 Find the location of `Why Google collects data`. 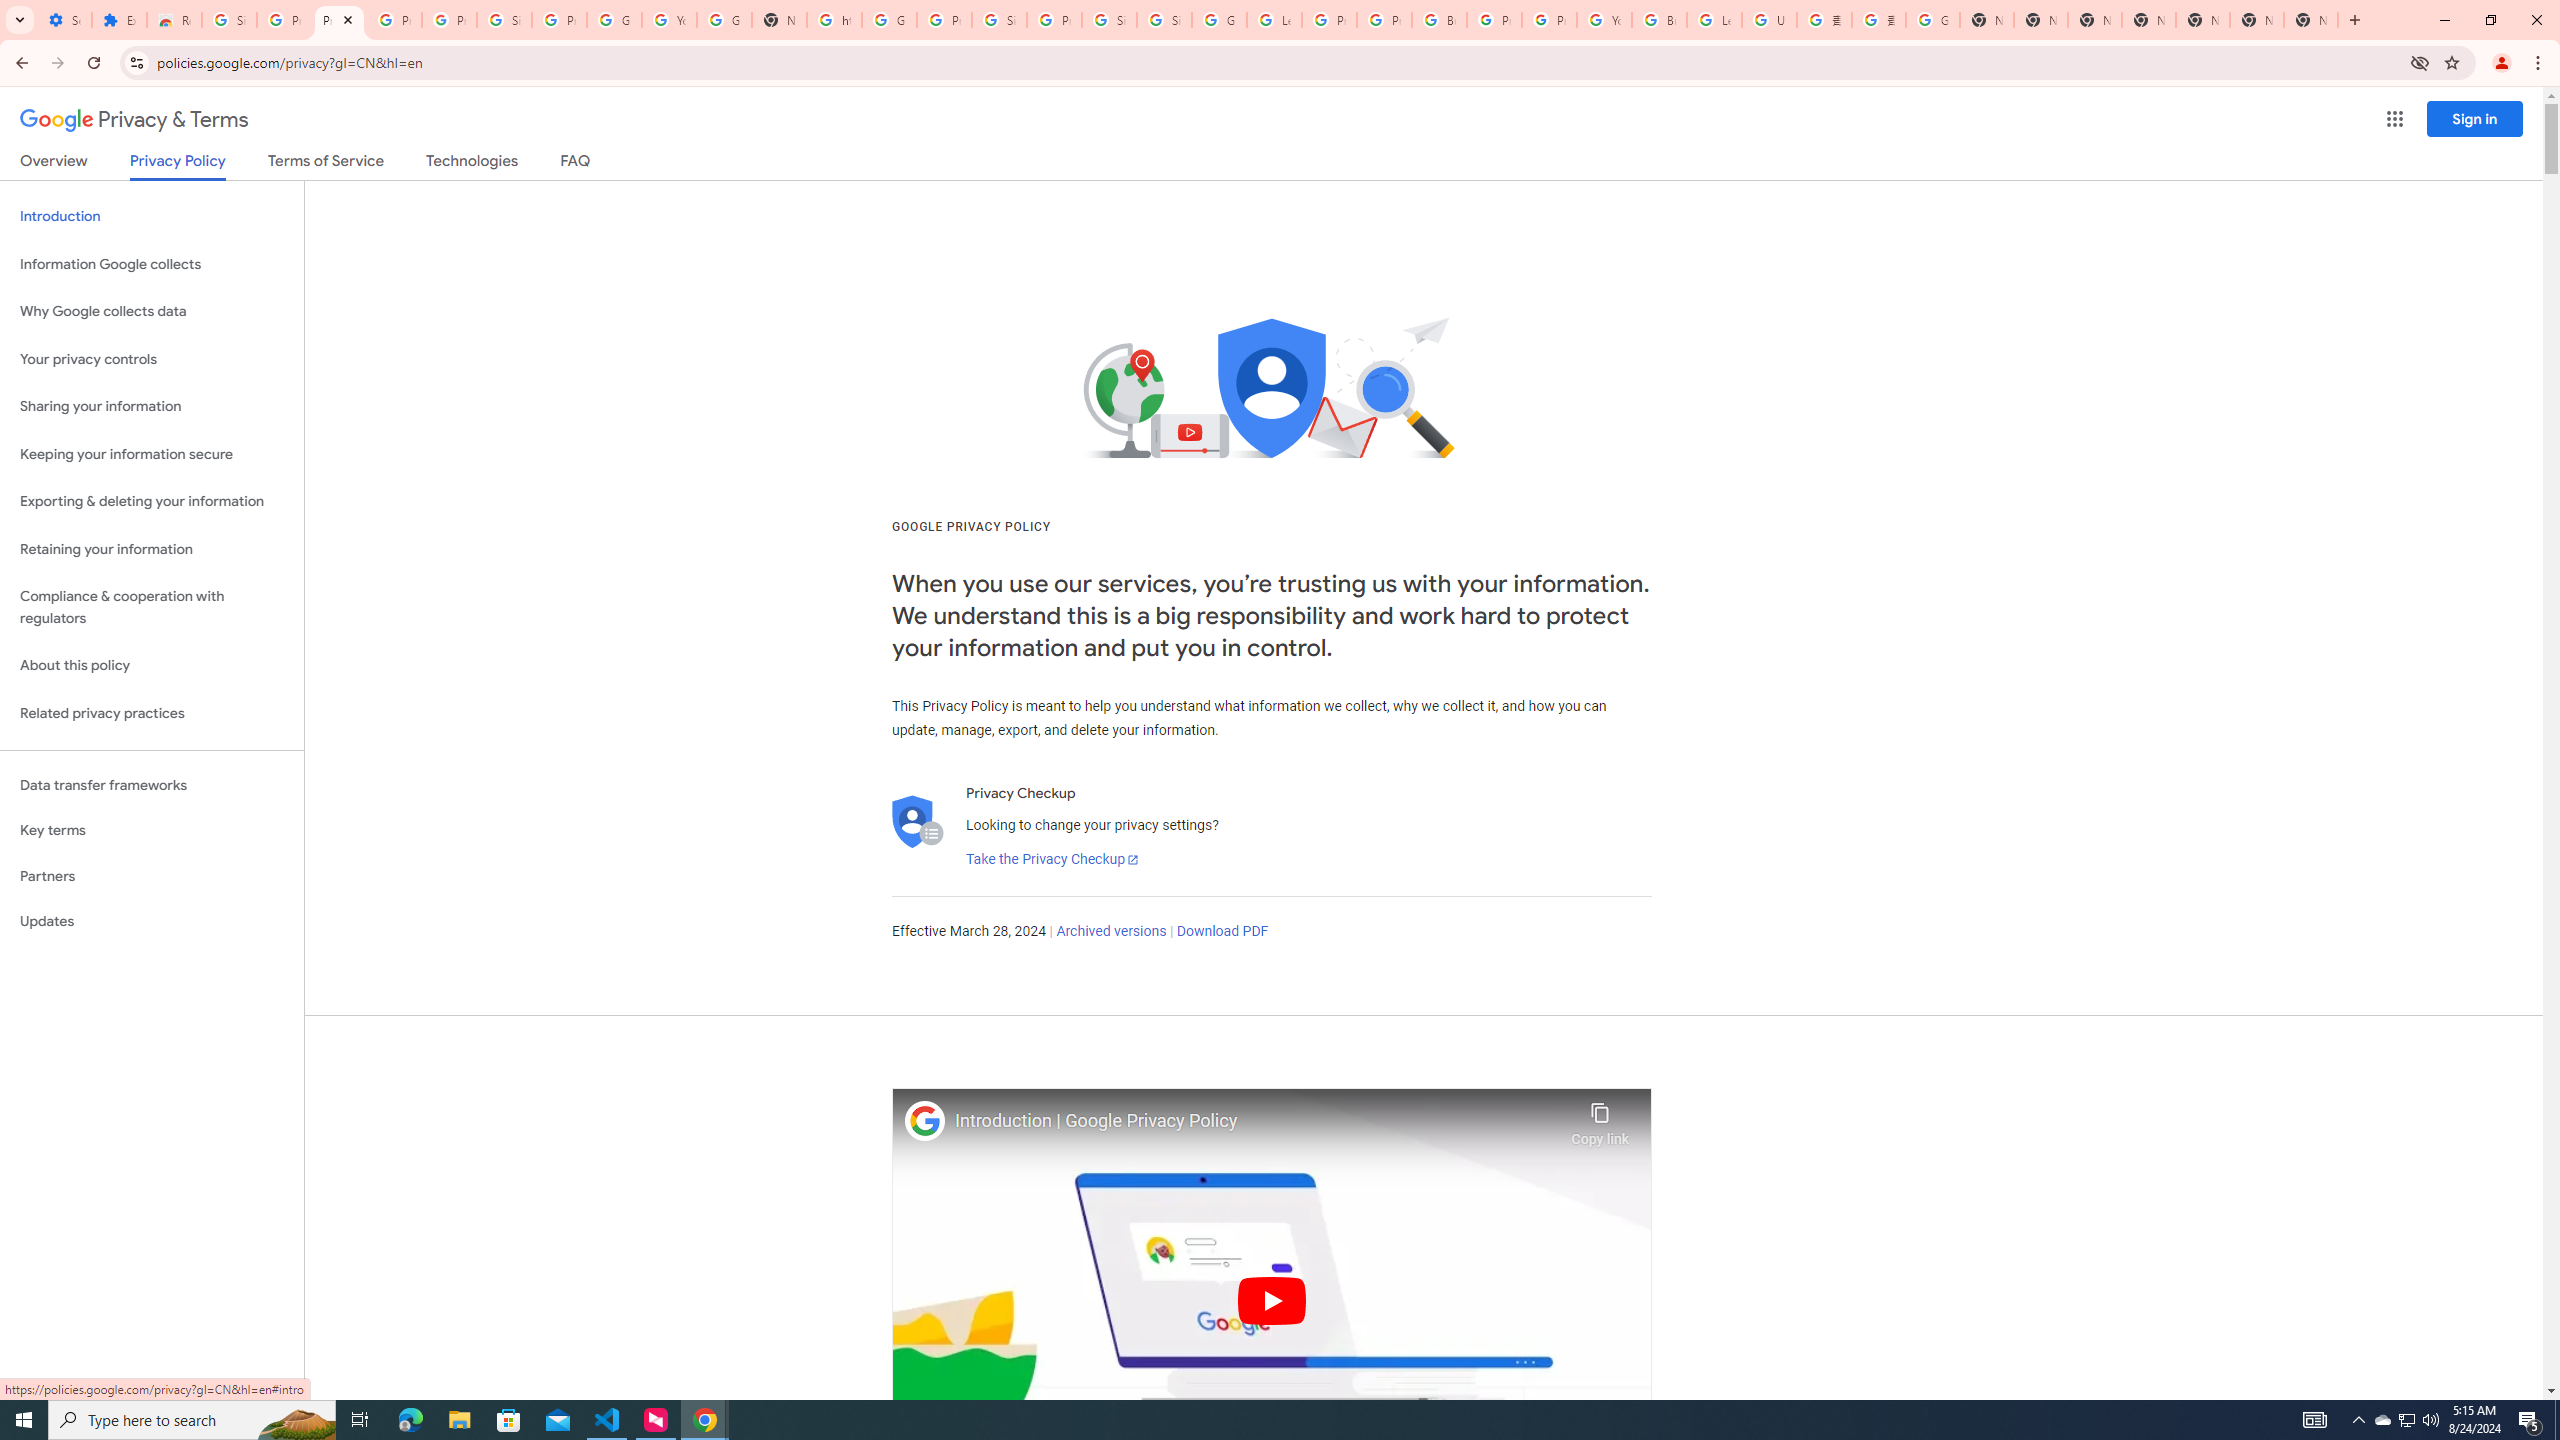

Why Google collects data is located at coordinates (152, 312).